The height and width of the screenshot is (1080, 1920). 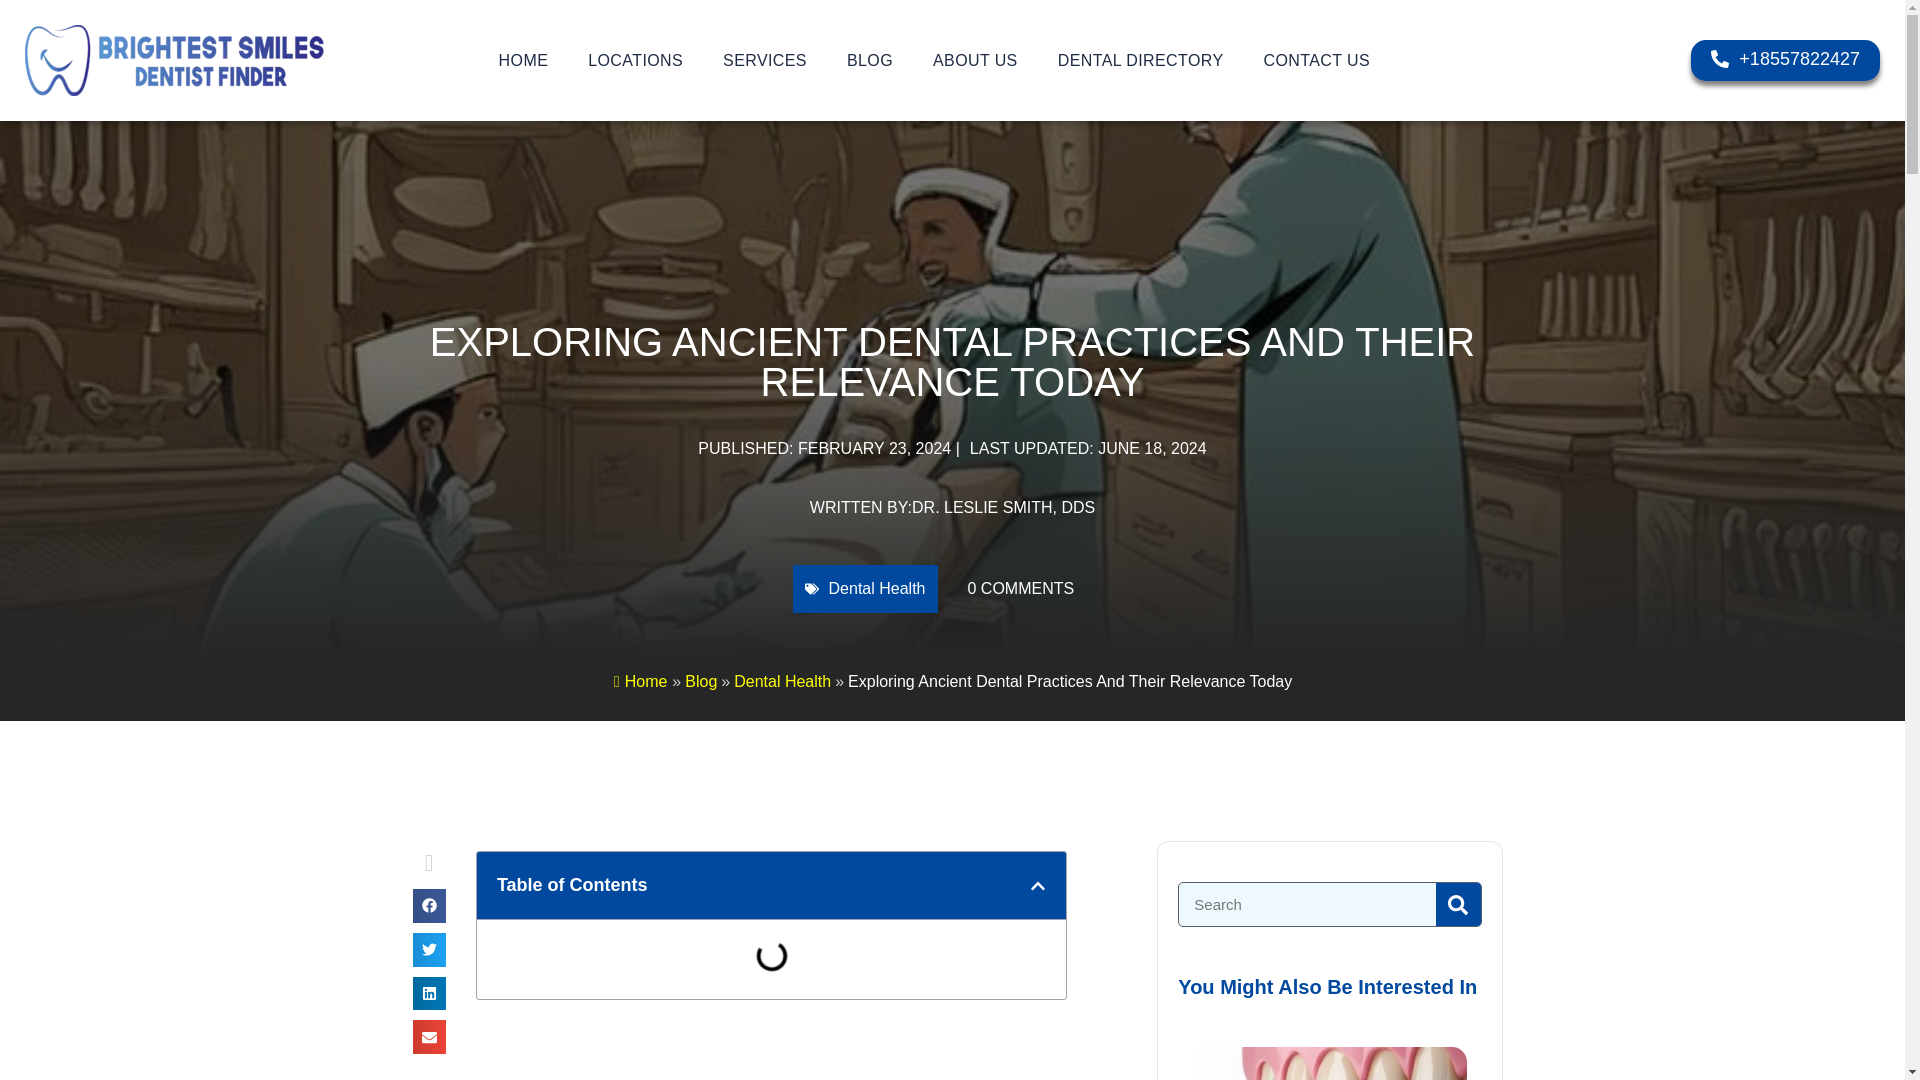 What do you see at coordinates (635, 60) in the screenshot?
I see `LOCATIONS` at bounding box center [635, 60].